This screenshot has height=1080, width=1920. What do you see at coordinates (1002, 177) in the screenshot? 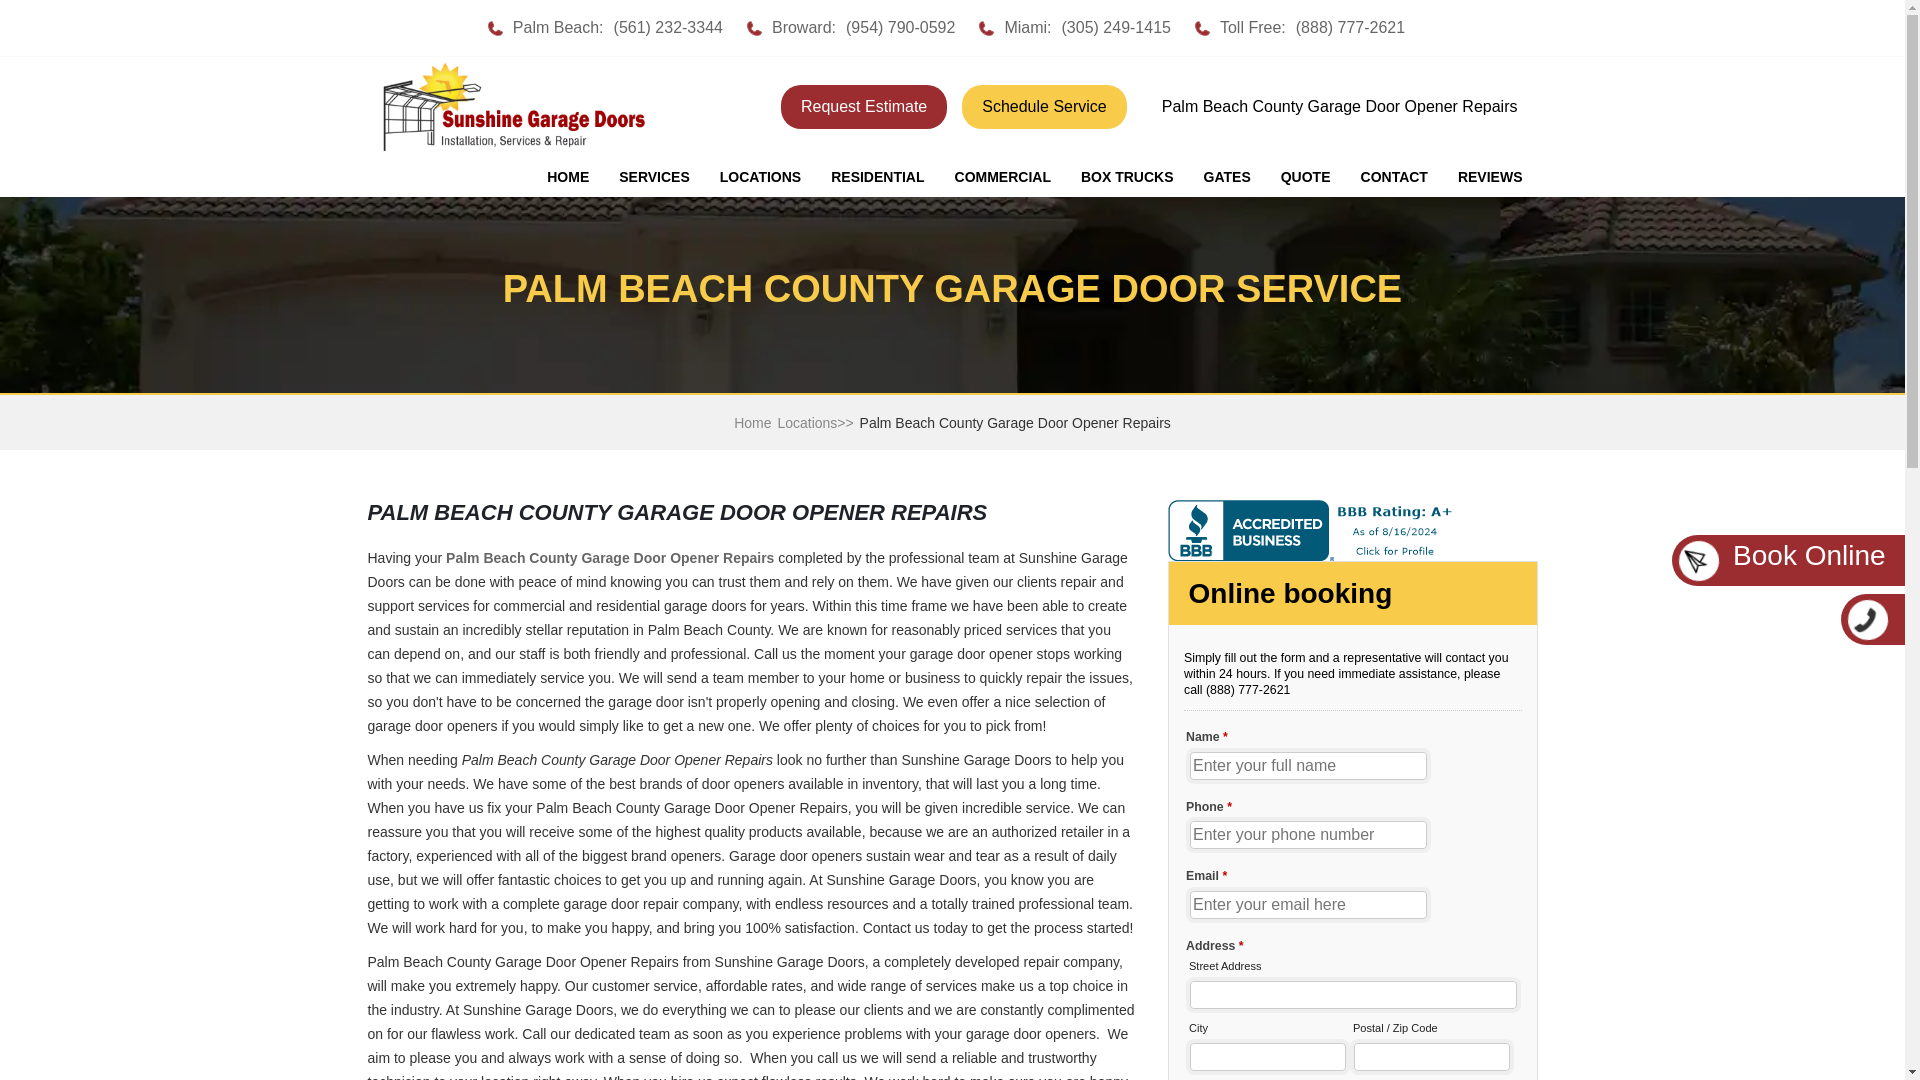
I see `COMMERCIAL` at bounding box center [1002, 177].